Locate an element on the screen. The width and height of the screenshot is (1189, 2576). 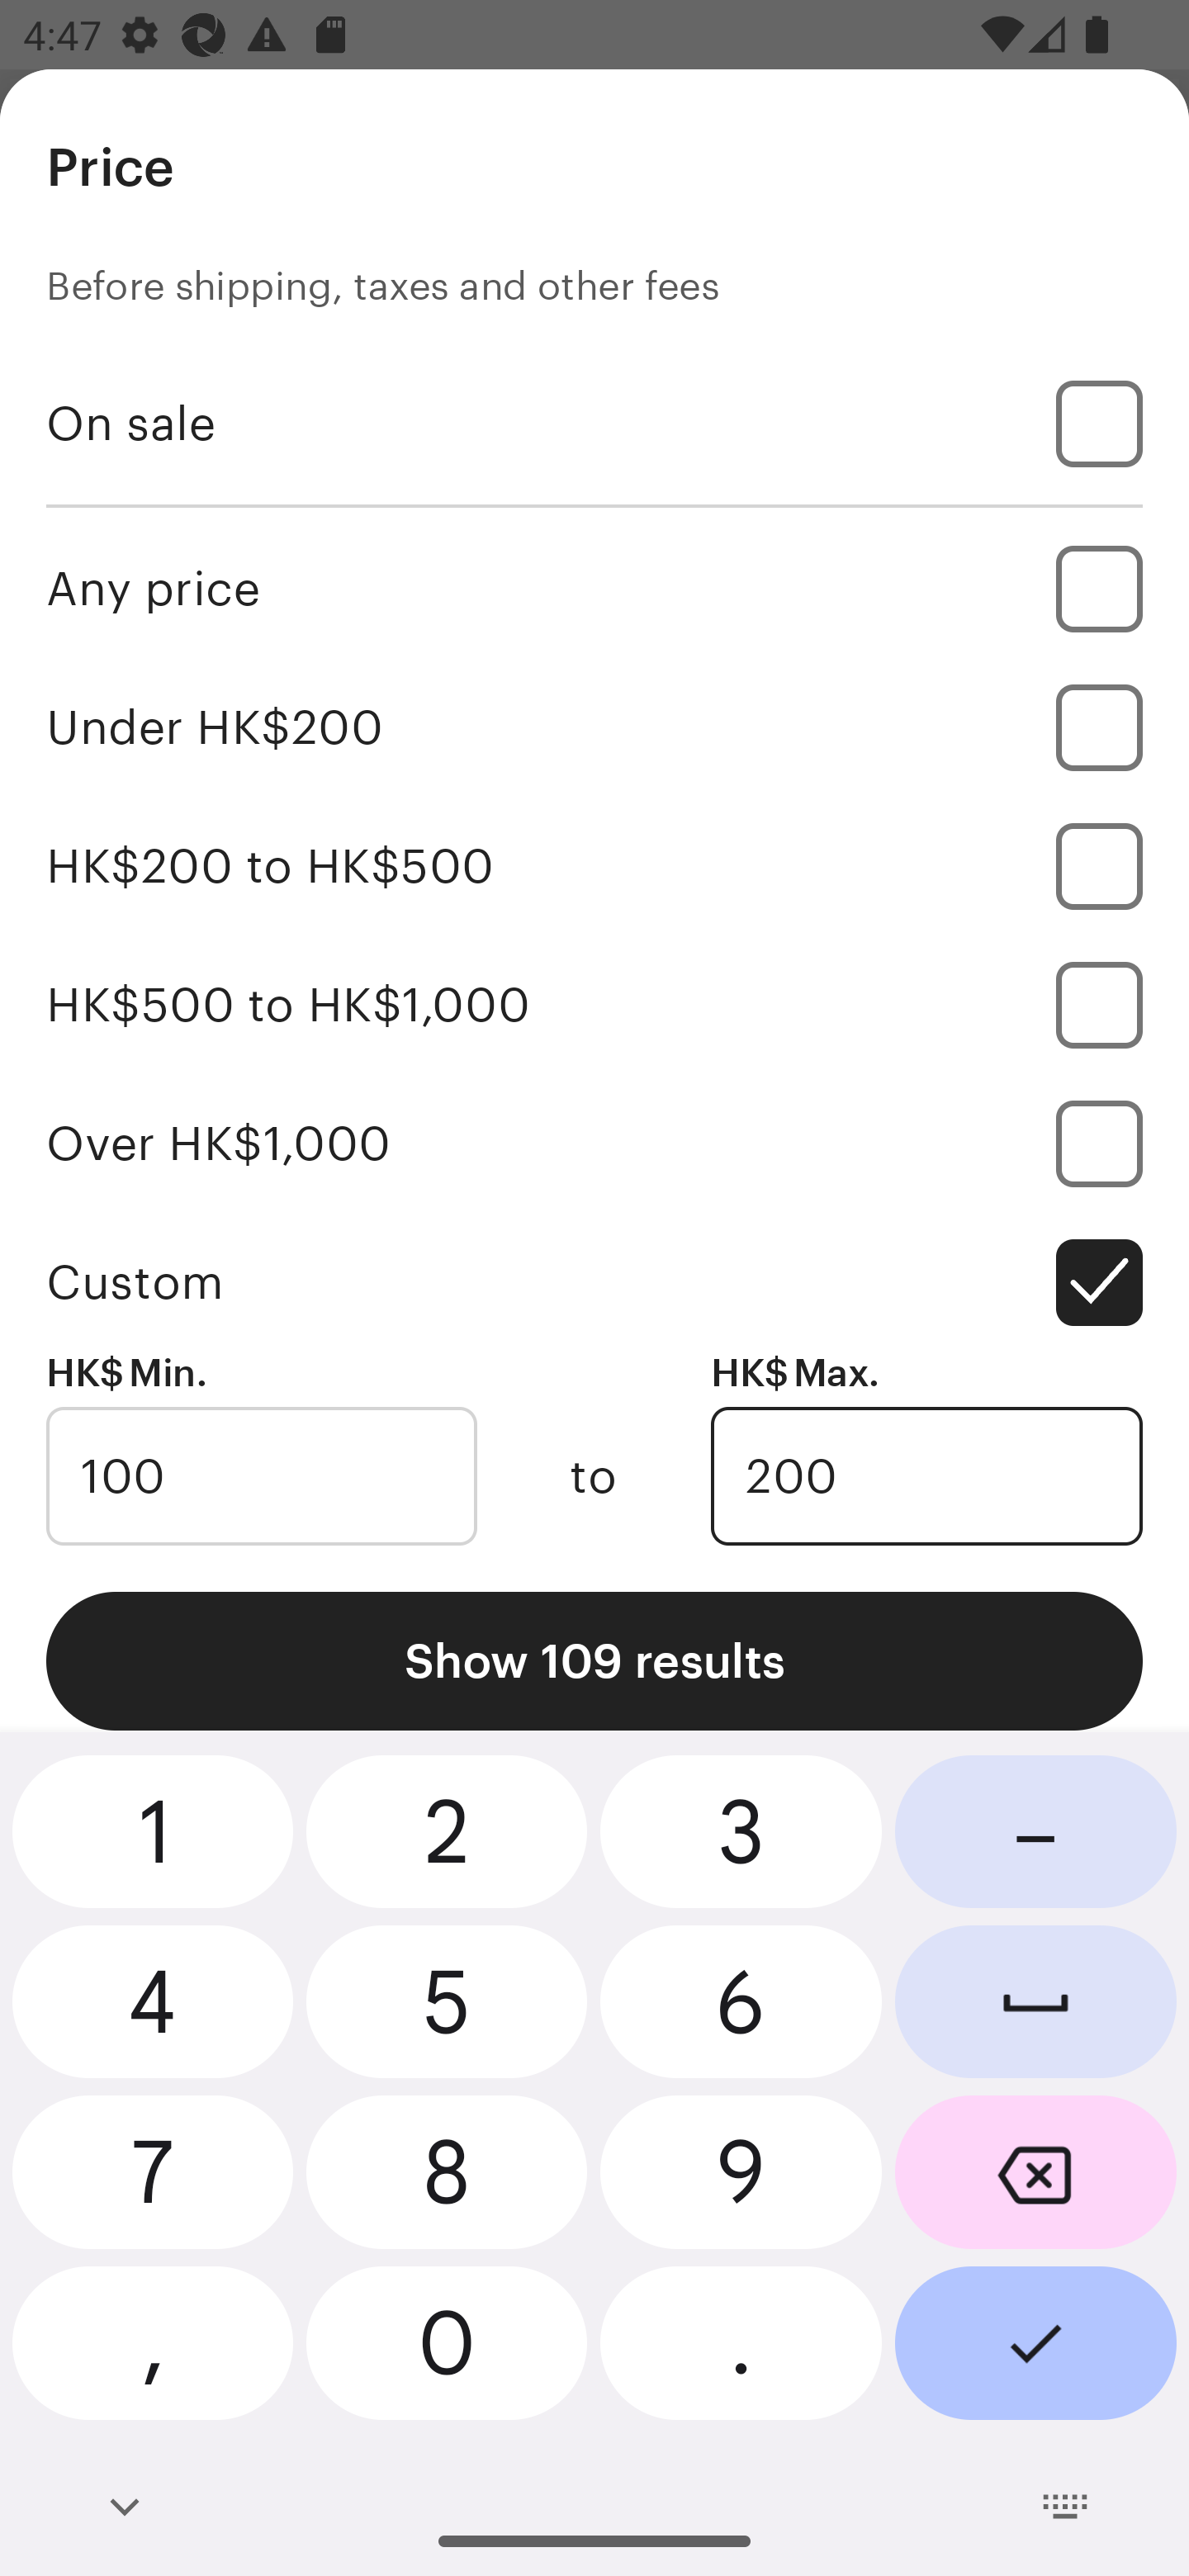
Over HK$1,000 is located at coordinates (594, 1144).